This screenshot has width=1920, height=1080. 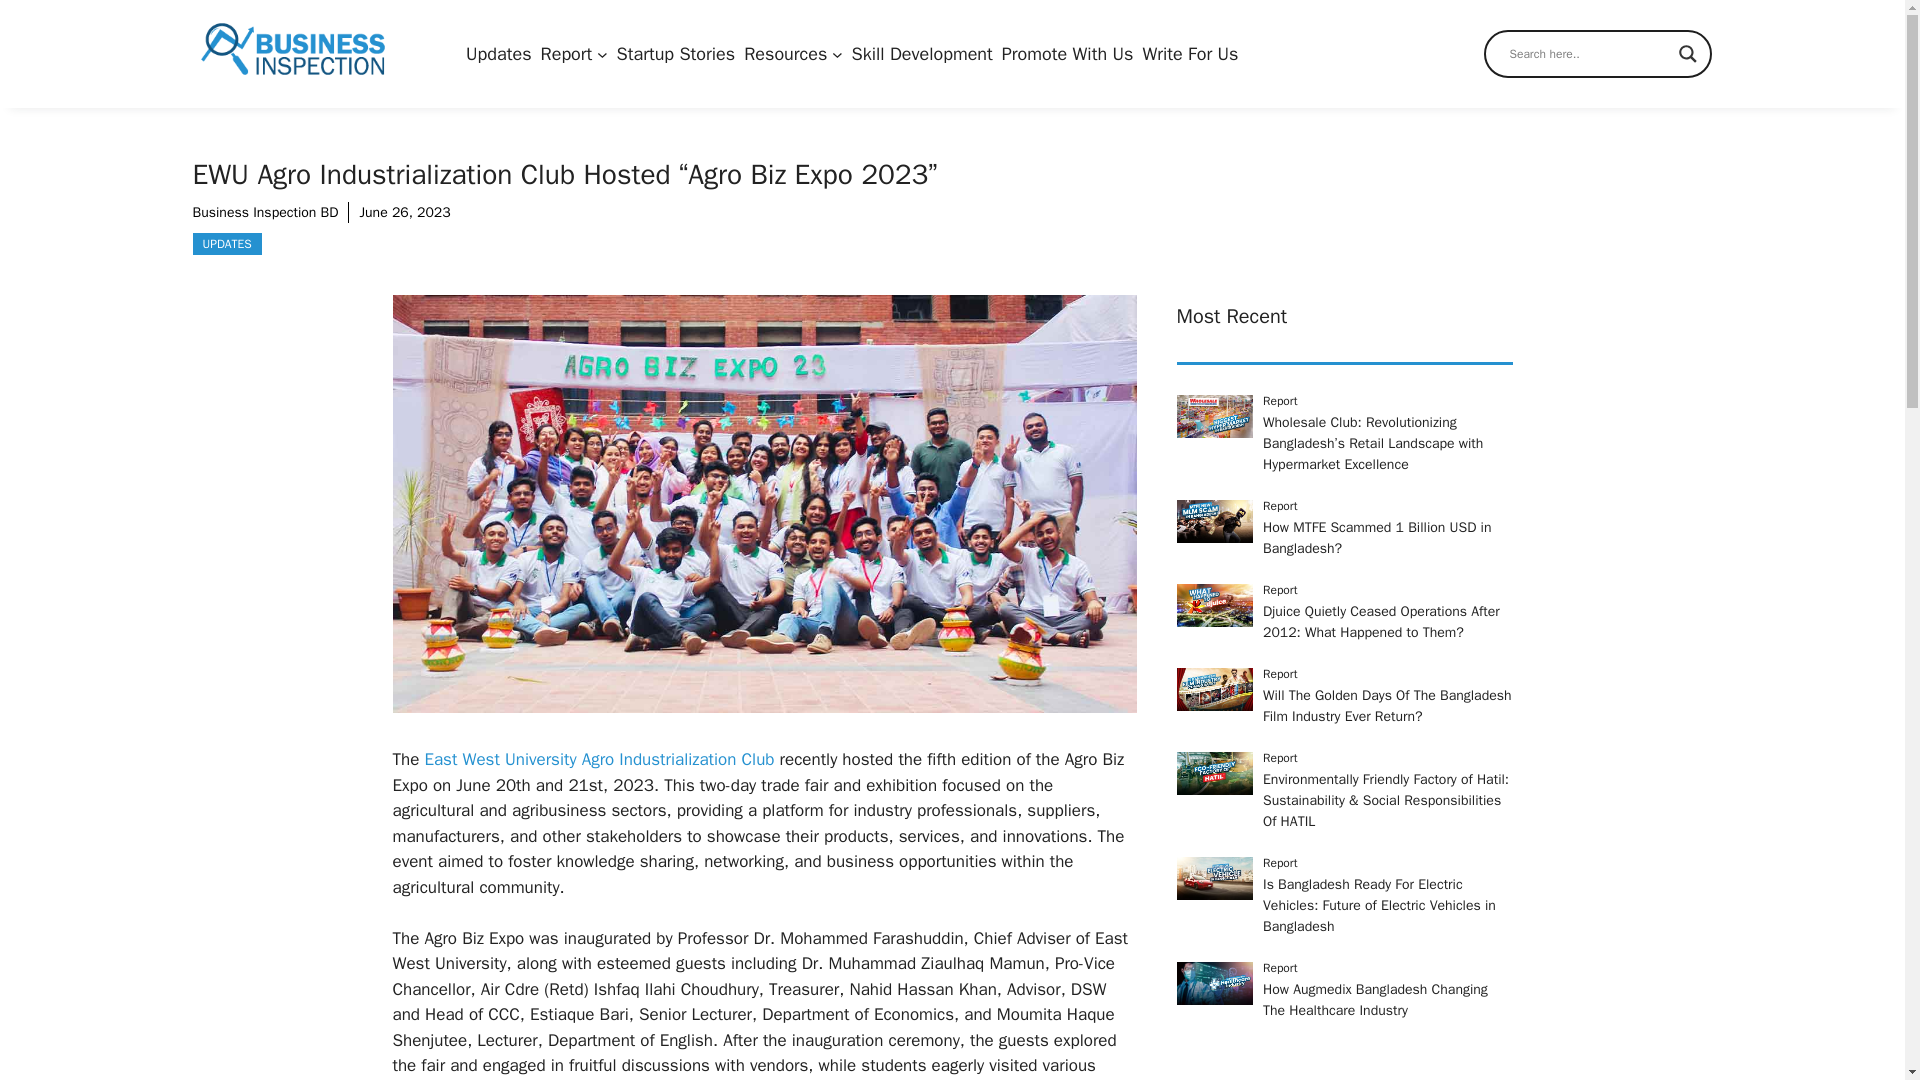 What do you see at coordinates (922, 52) in the screenshot?
I see `Skill Development` at bounding box center [922, 52].